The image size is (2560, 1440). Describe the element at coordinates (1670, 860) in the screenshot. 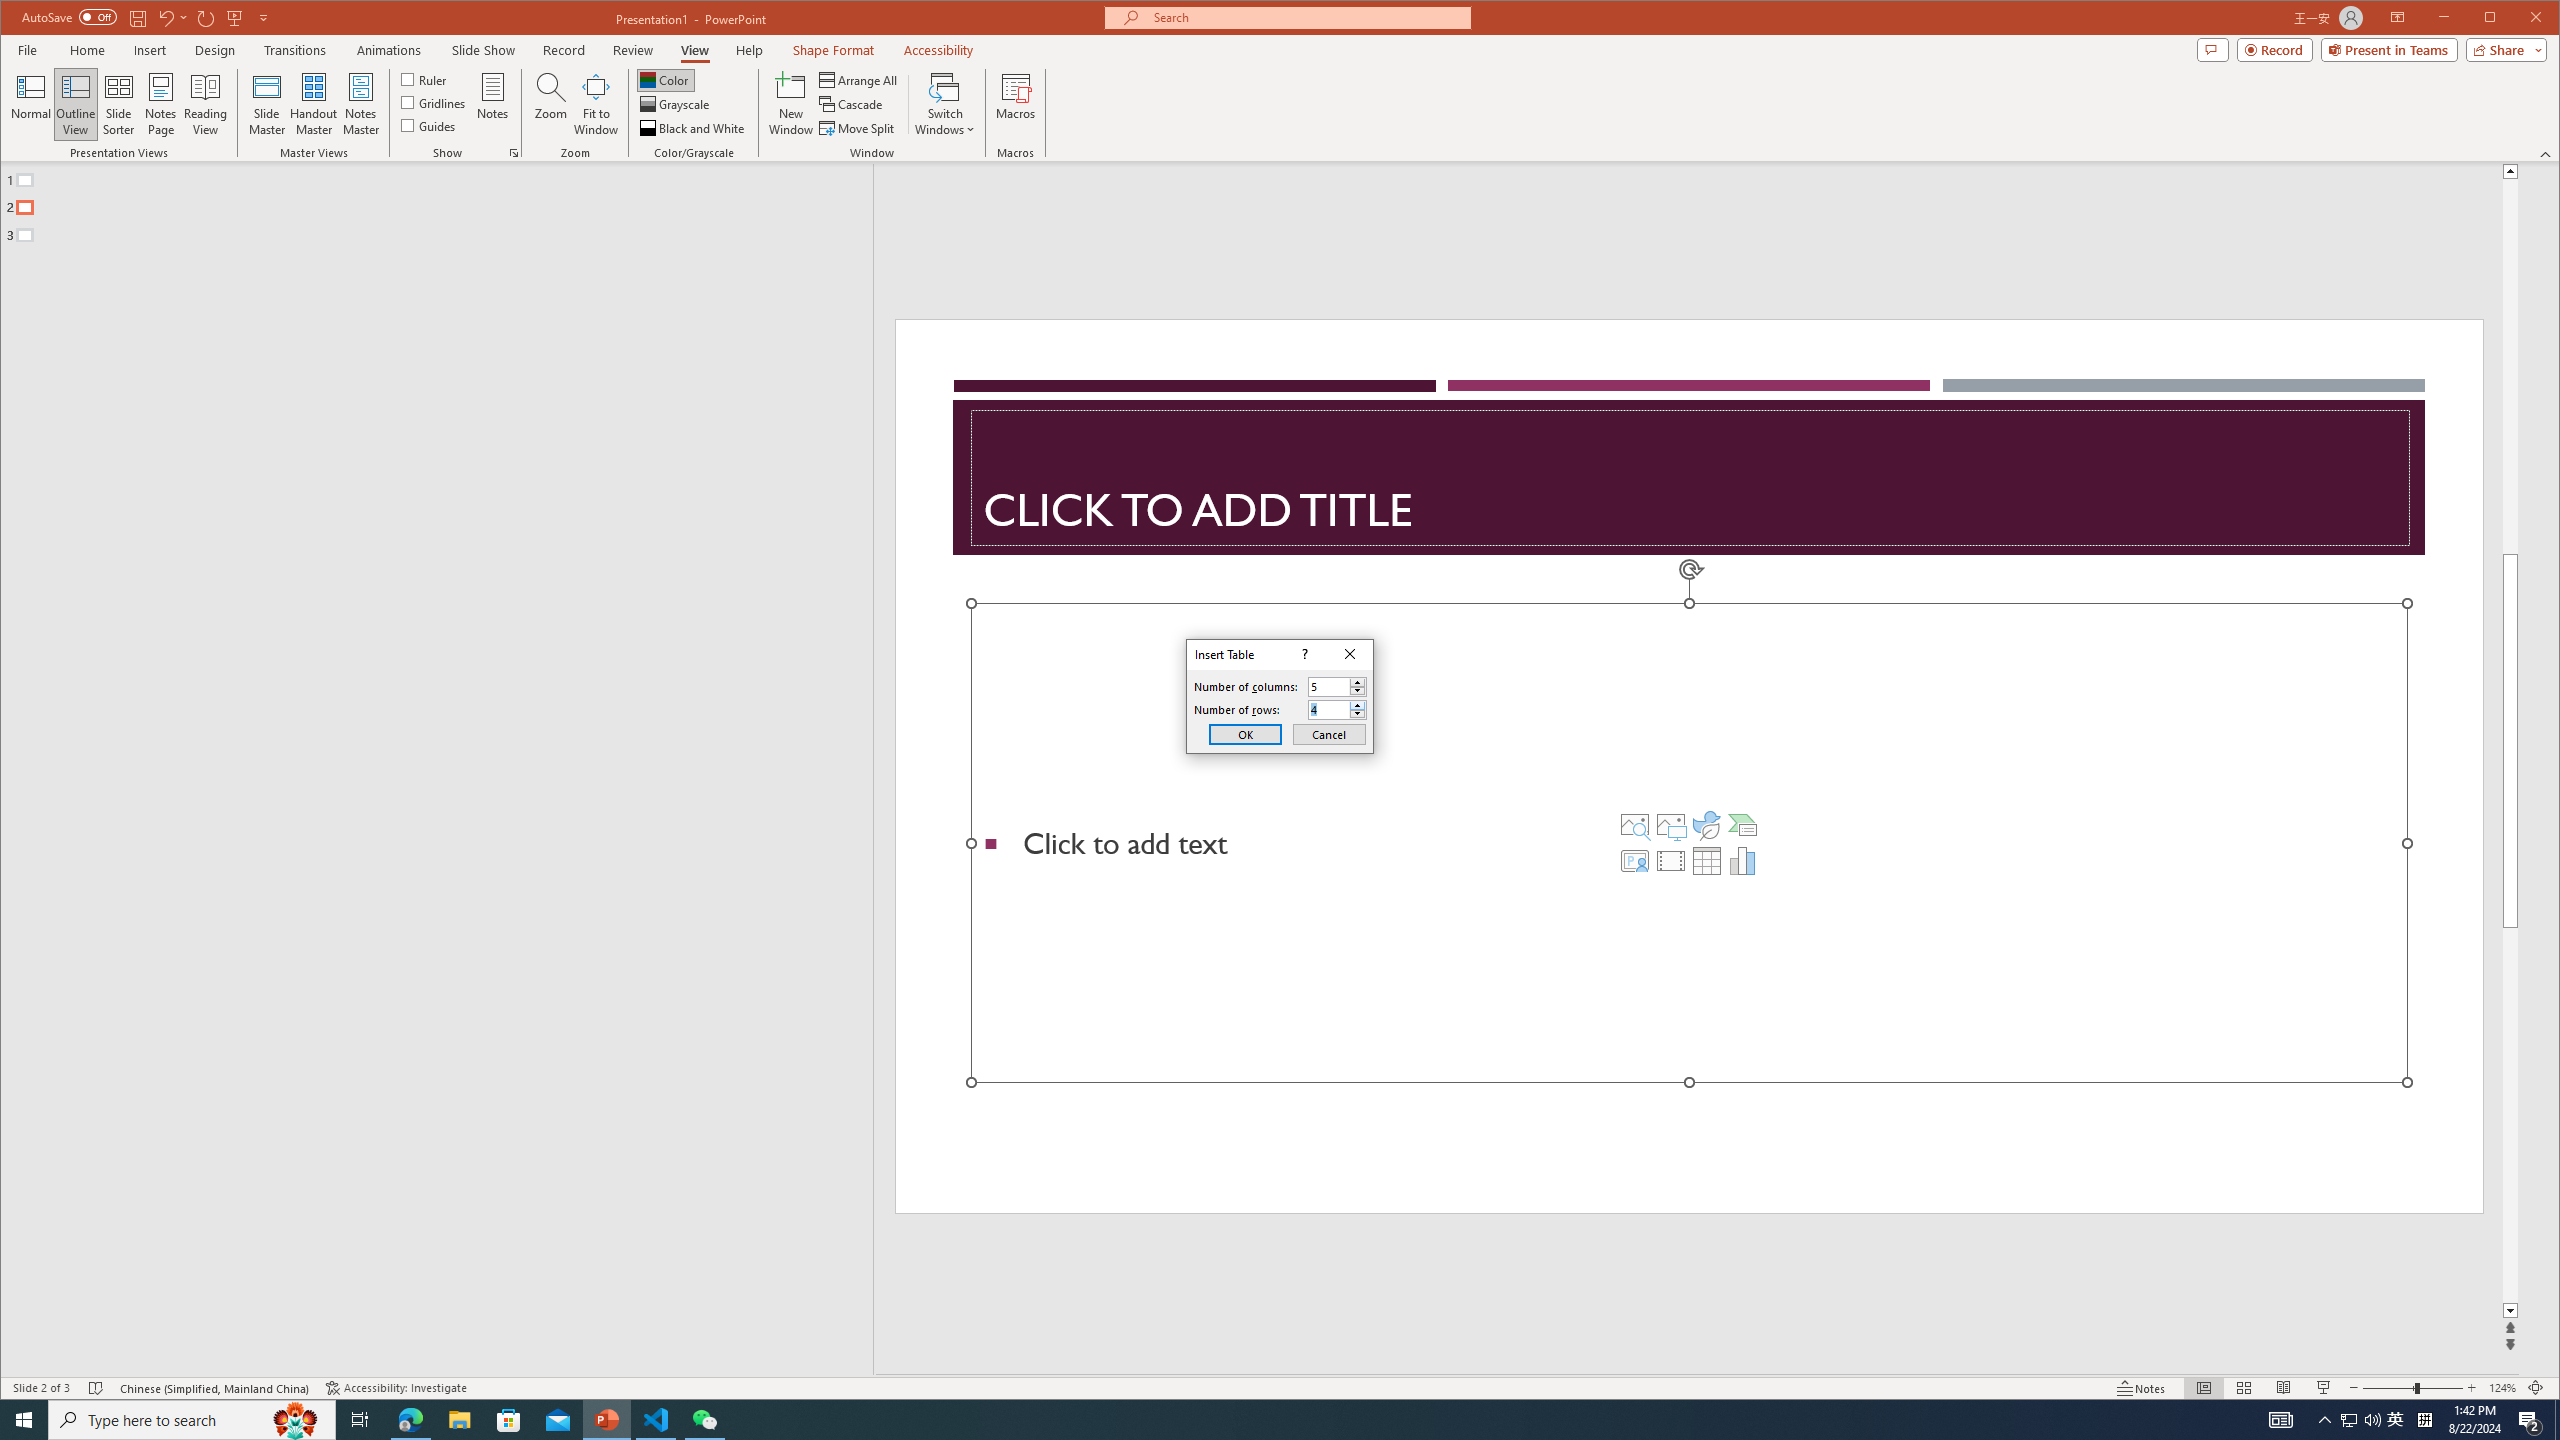

I see `Insert Video` at that location.